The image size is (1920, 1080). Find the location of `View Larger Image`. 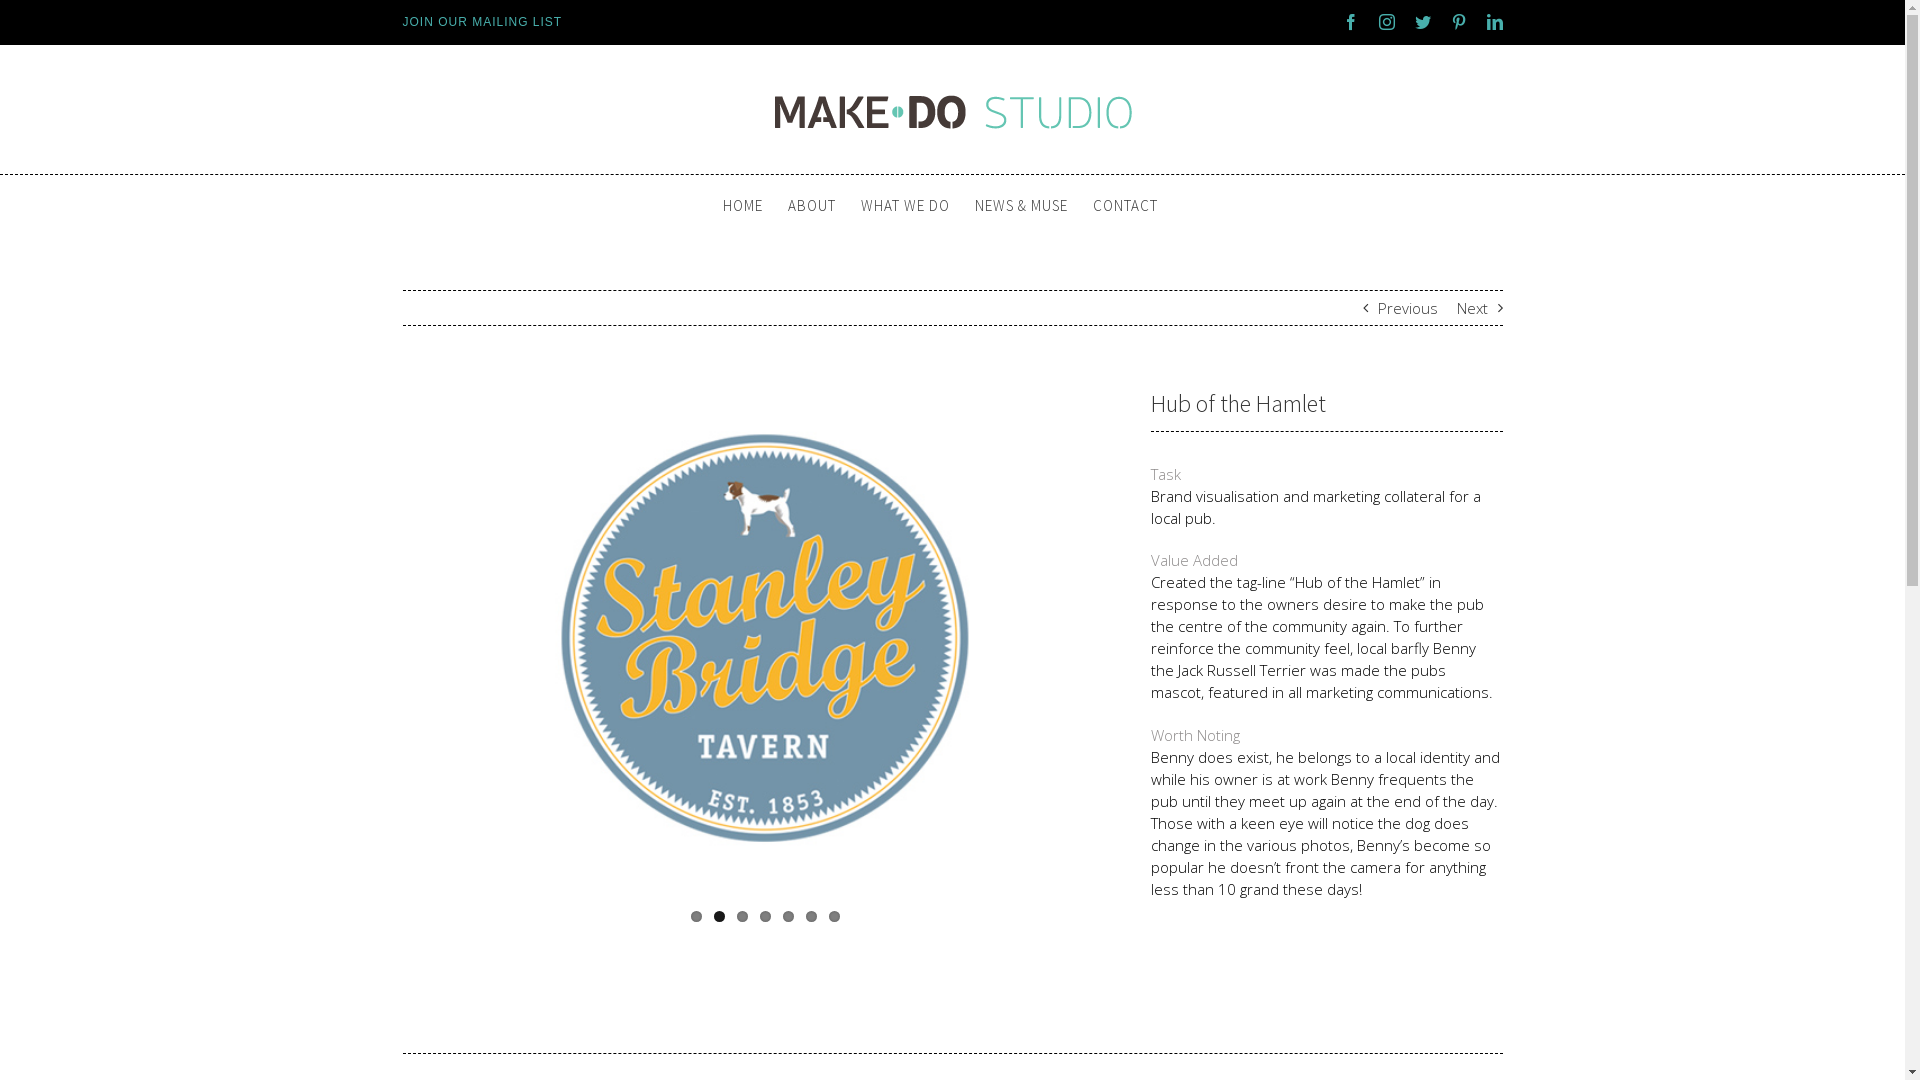

View Larger Image is located at coordinates (765, 660).